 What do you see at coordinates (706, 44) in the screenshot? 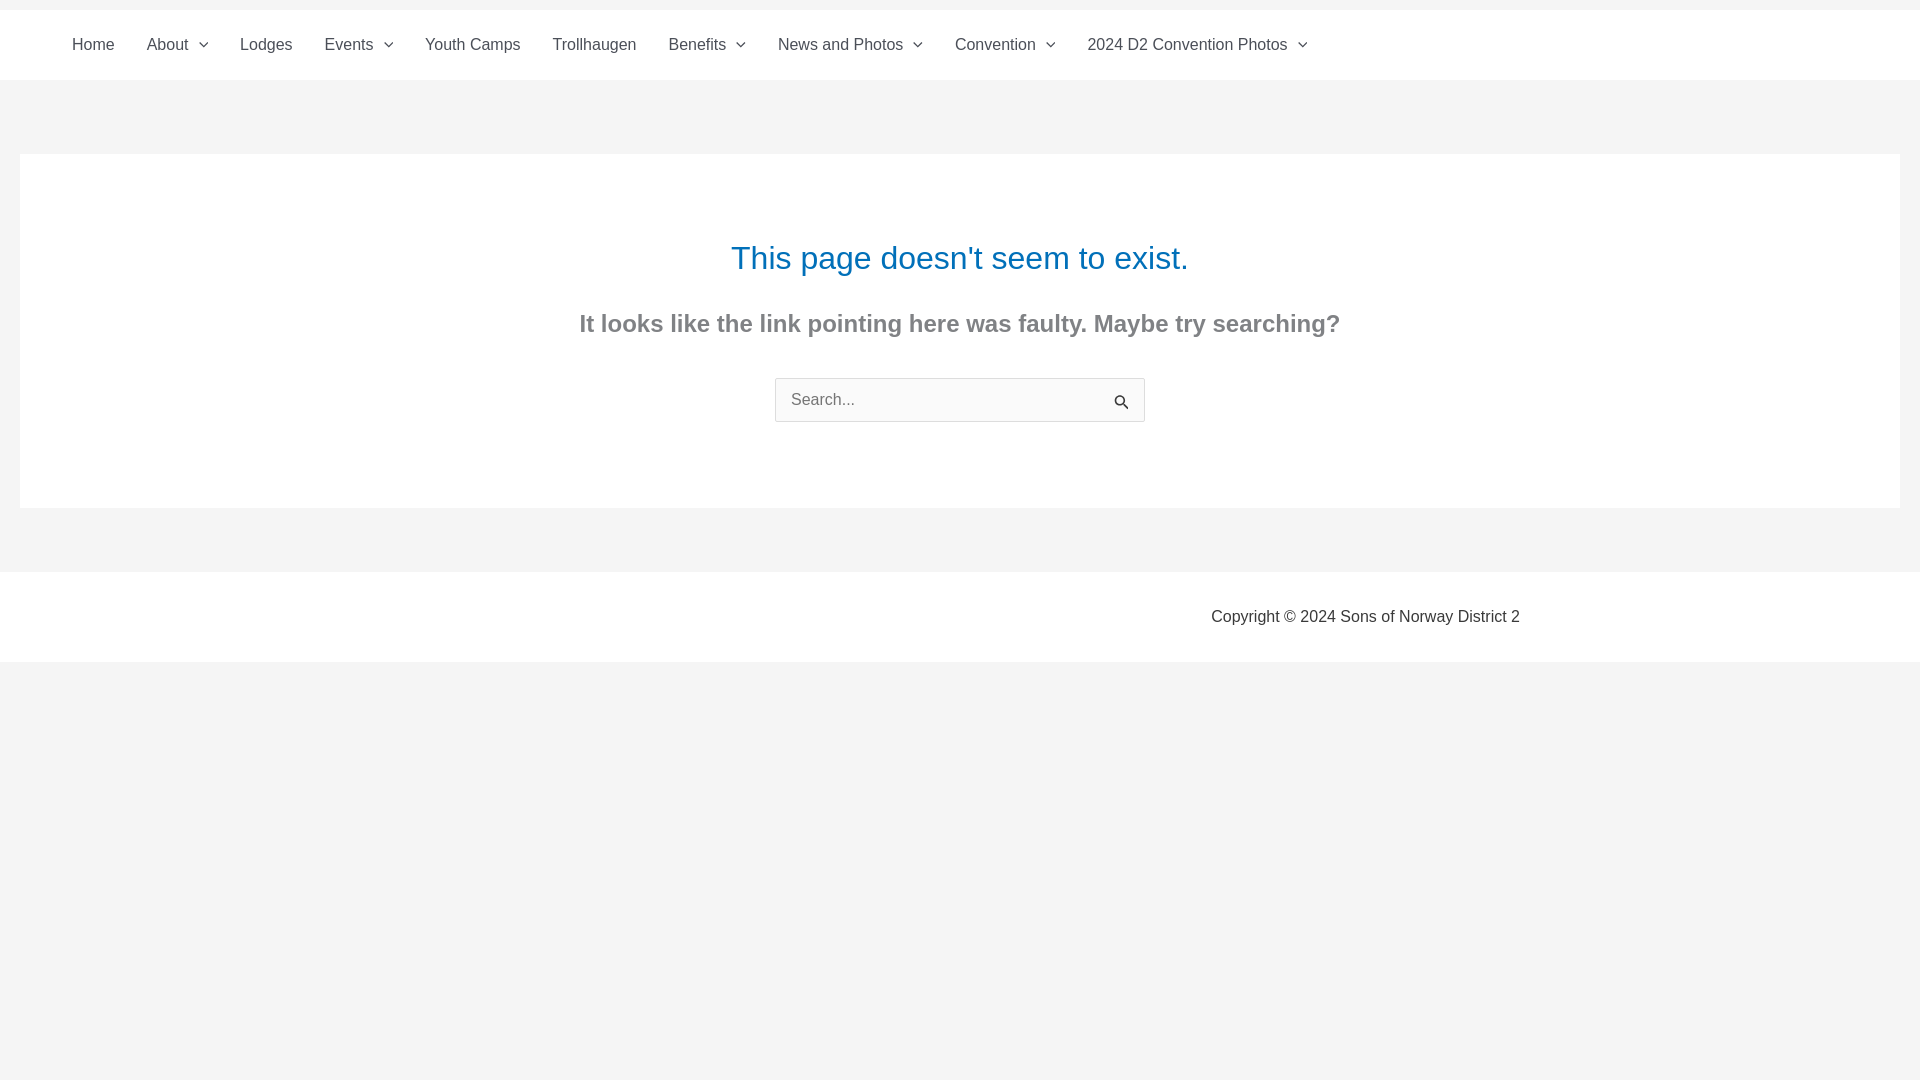
I see `Benefits` at bounding box center [706, 44].